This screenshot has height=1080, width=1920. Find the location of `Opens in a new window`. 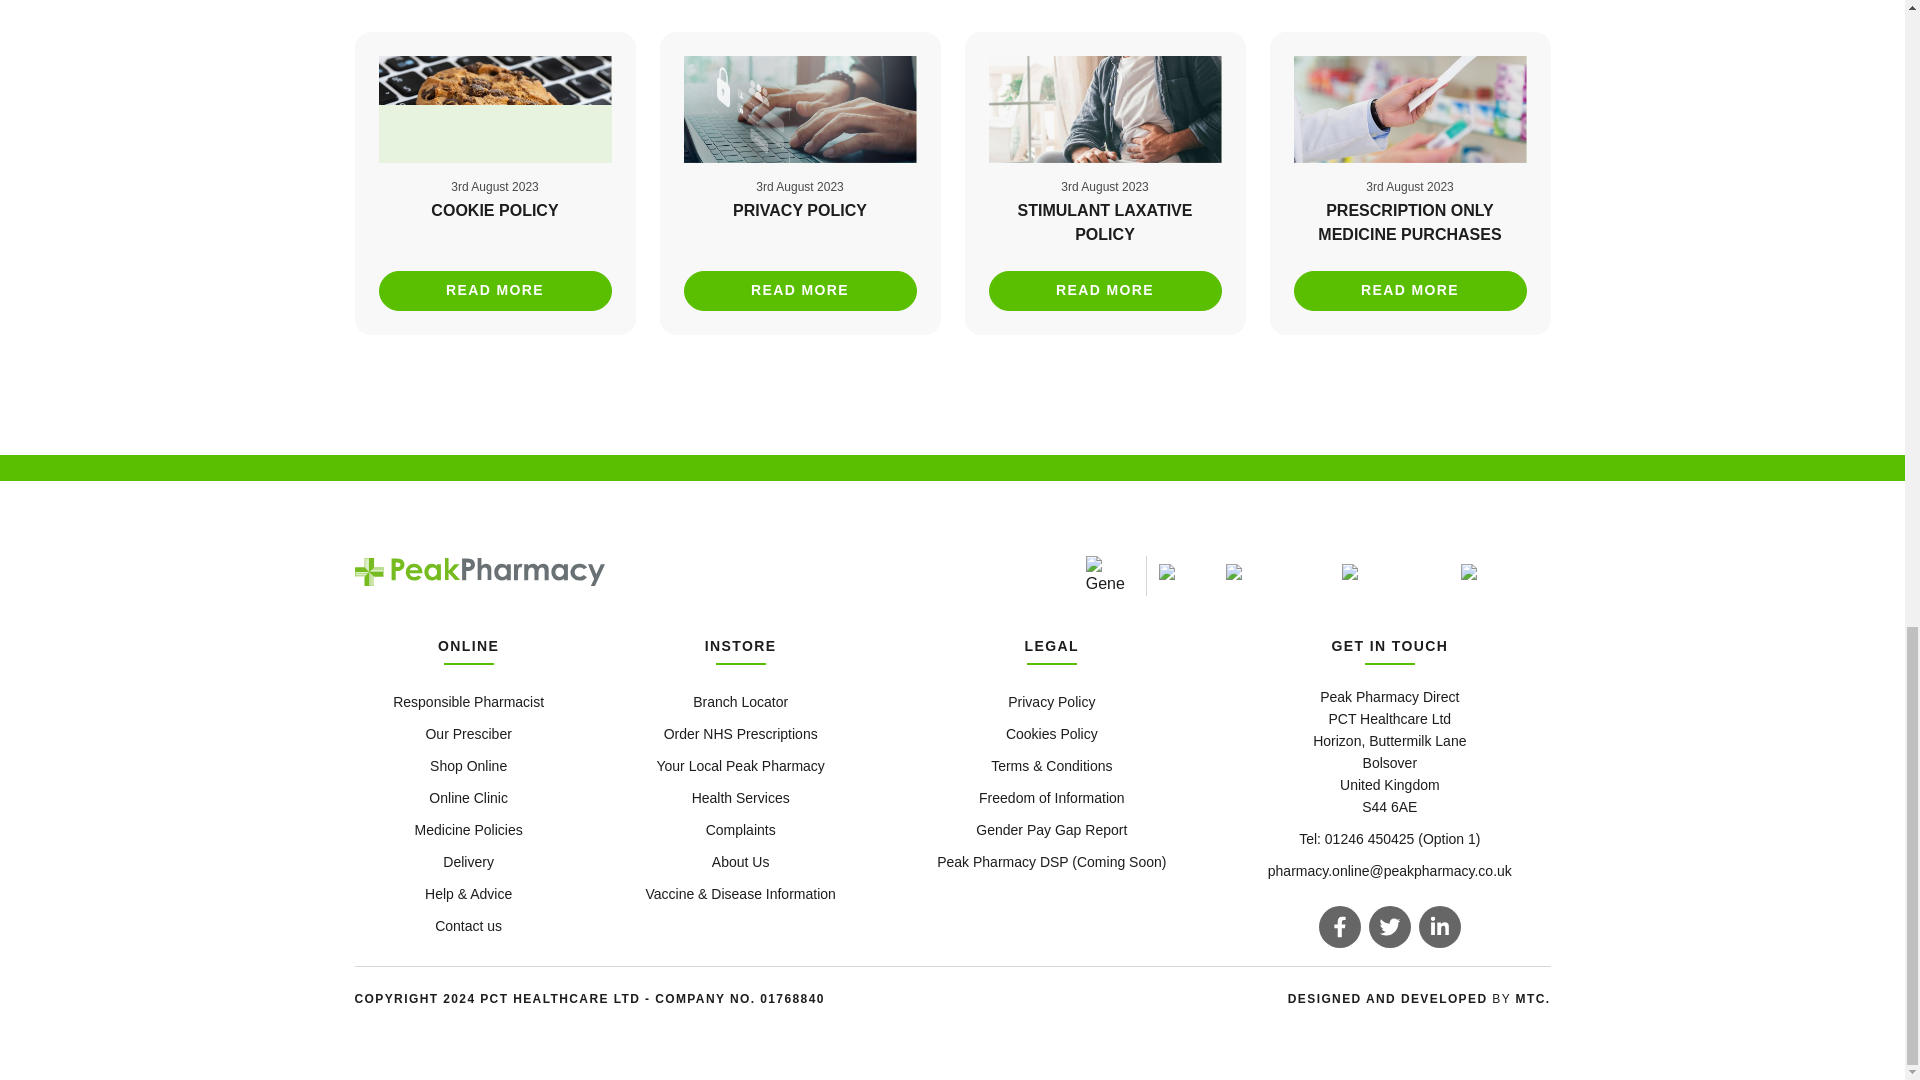

Opens in a new window is located at coordinates (1534, 998).